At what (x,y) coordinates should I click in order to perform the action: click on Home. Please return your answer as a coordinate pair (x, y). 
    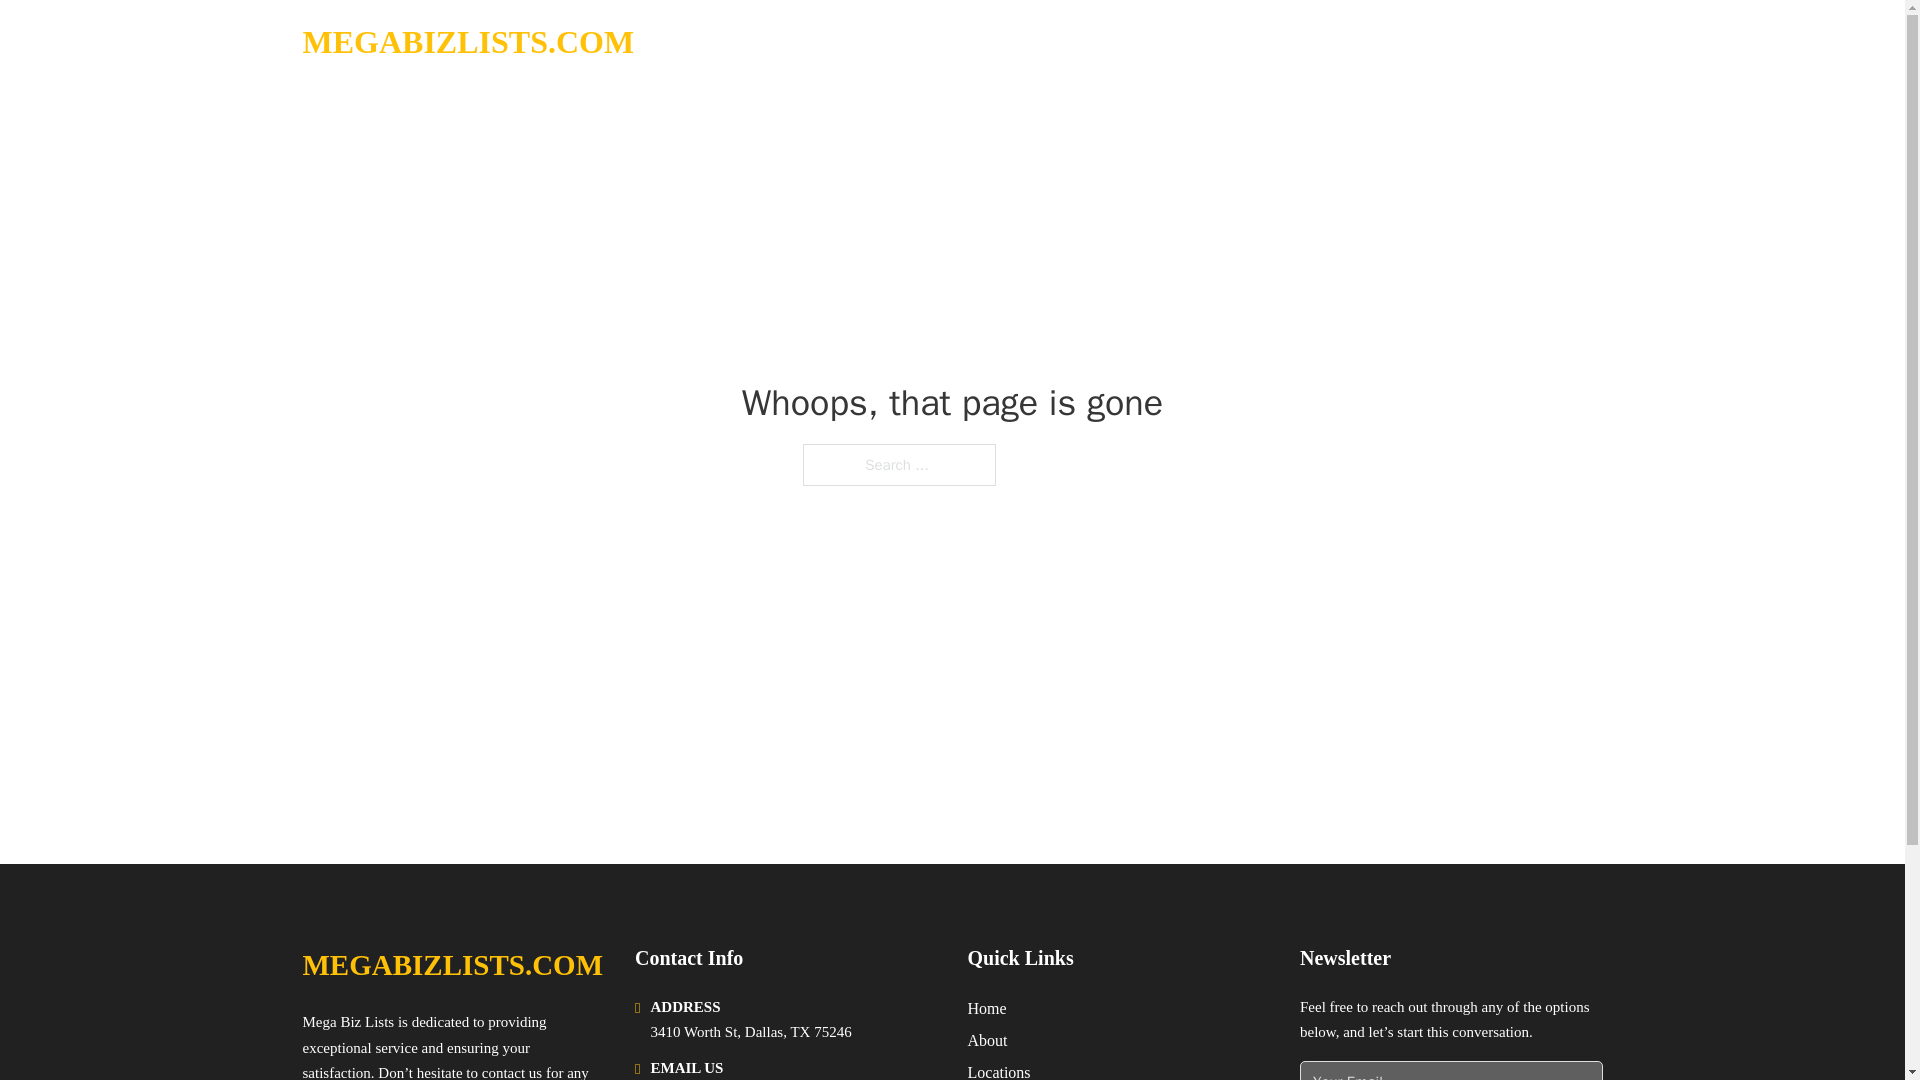
    Looking at the image, I should click on (986, 1008).